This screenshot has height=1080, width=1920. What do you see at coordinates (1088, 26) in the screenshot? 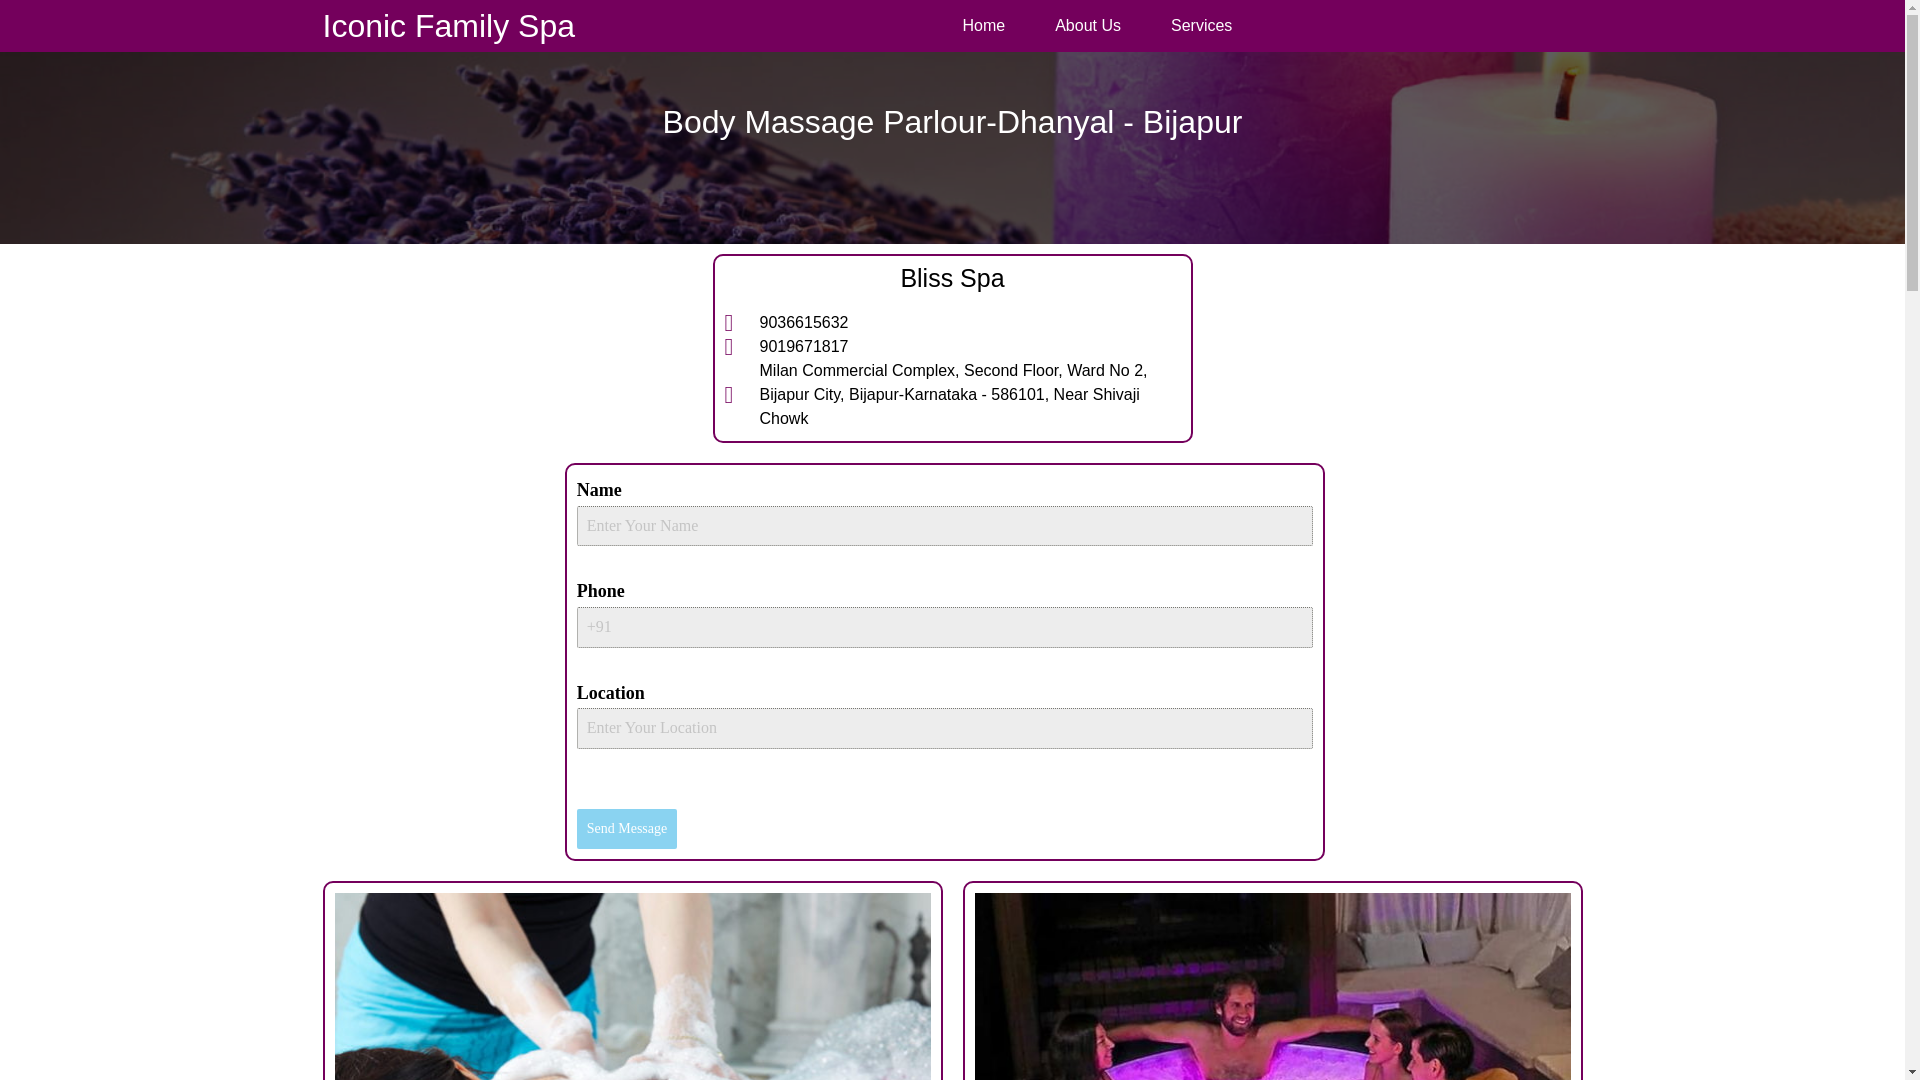
I see `About Us` at bounding box center [1088, 26].